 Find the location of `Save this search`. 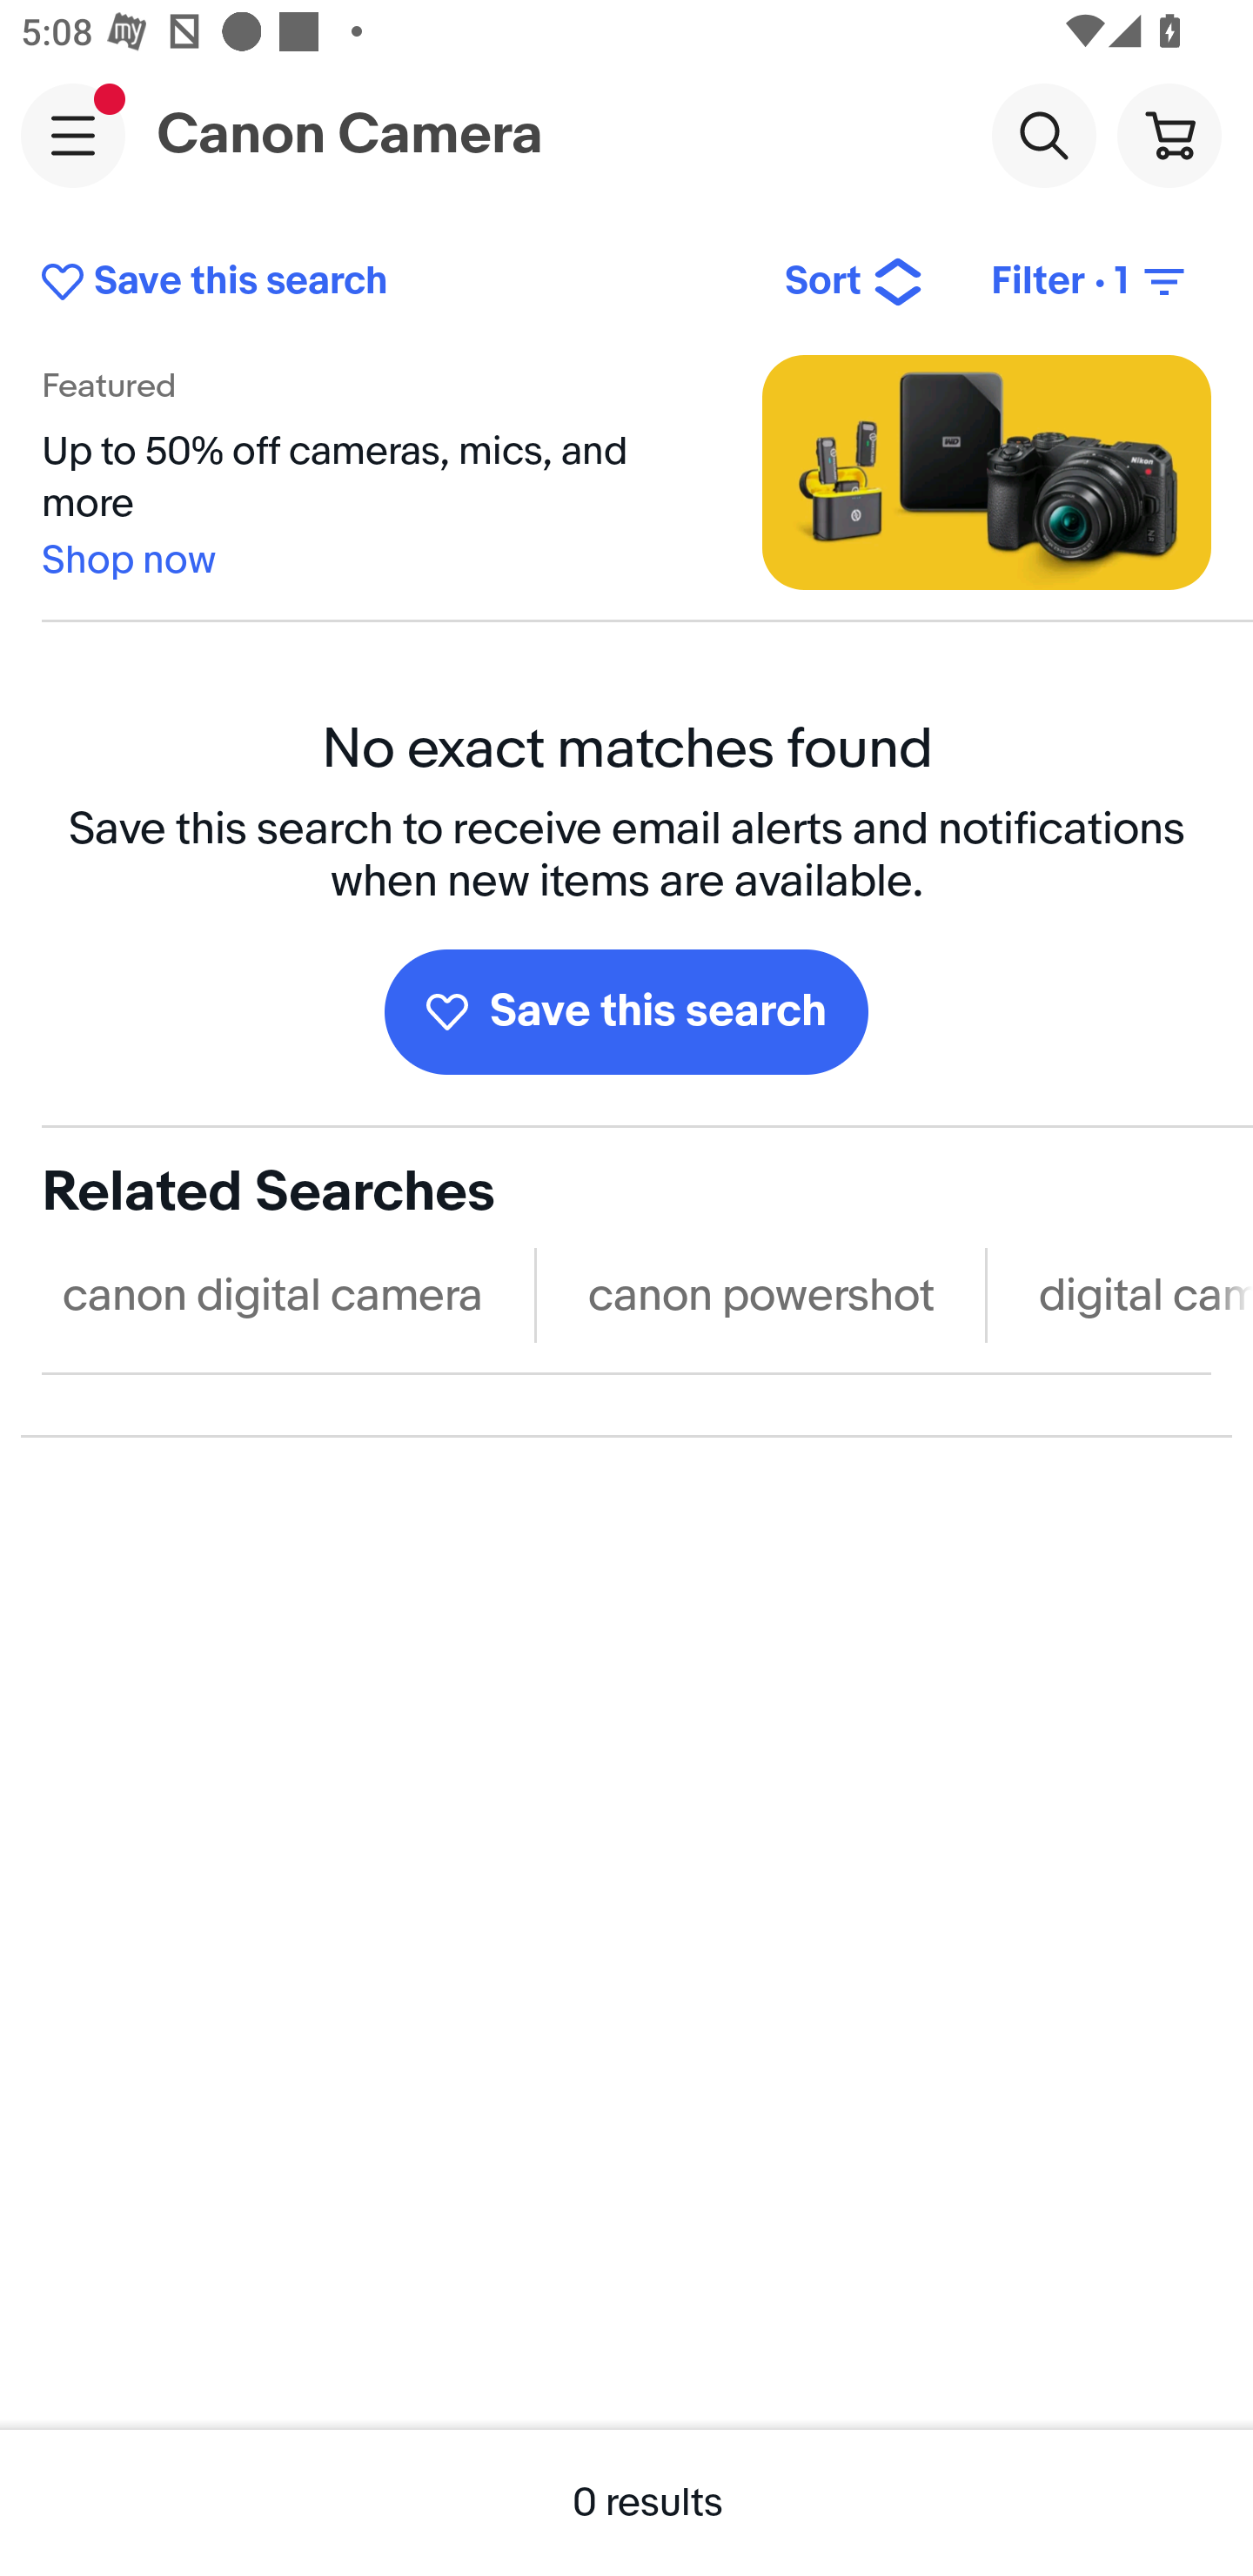

Save this search is located at coordinates (390, 282).